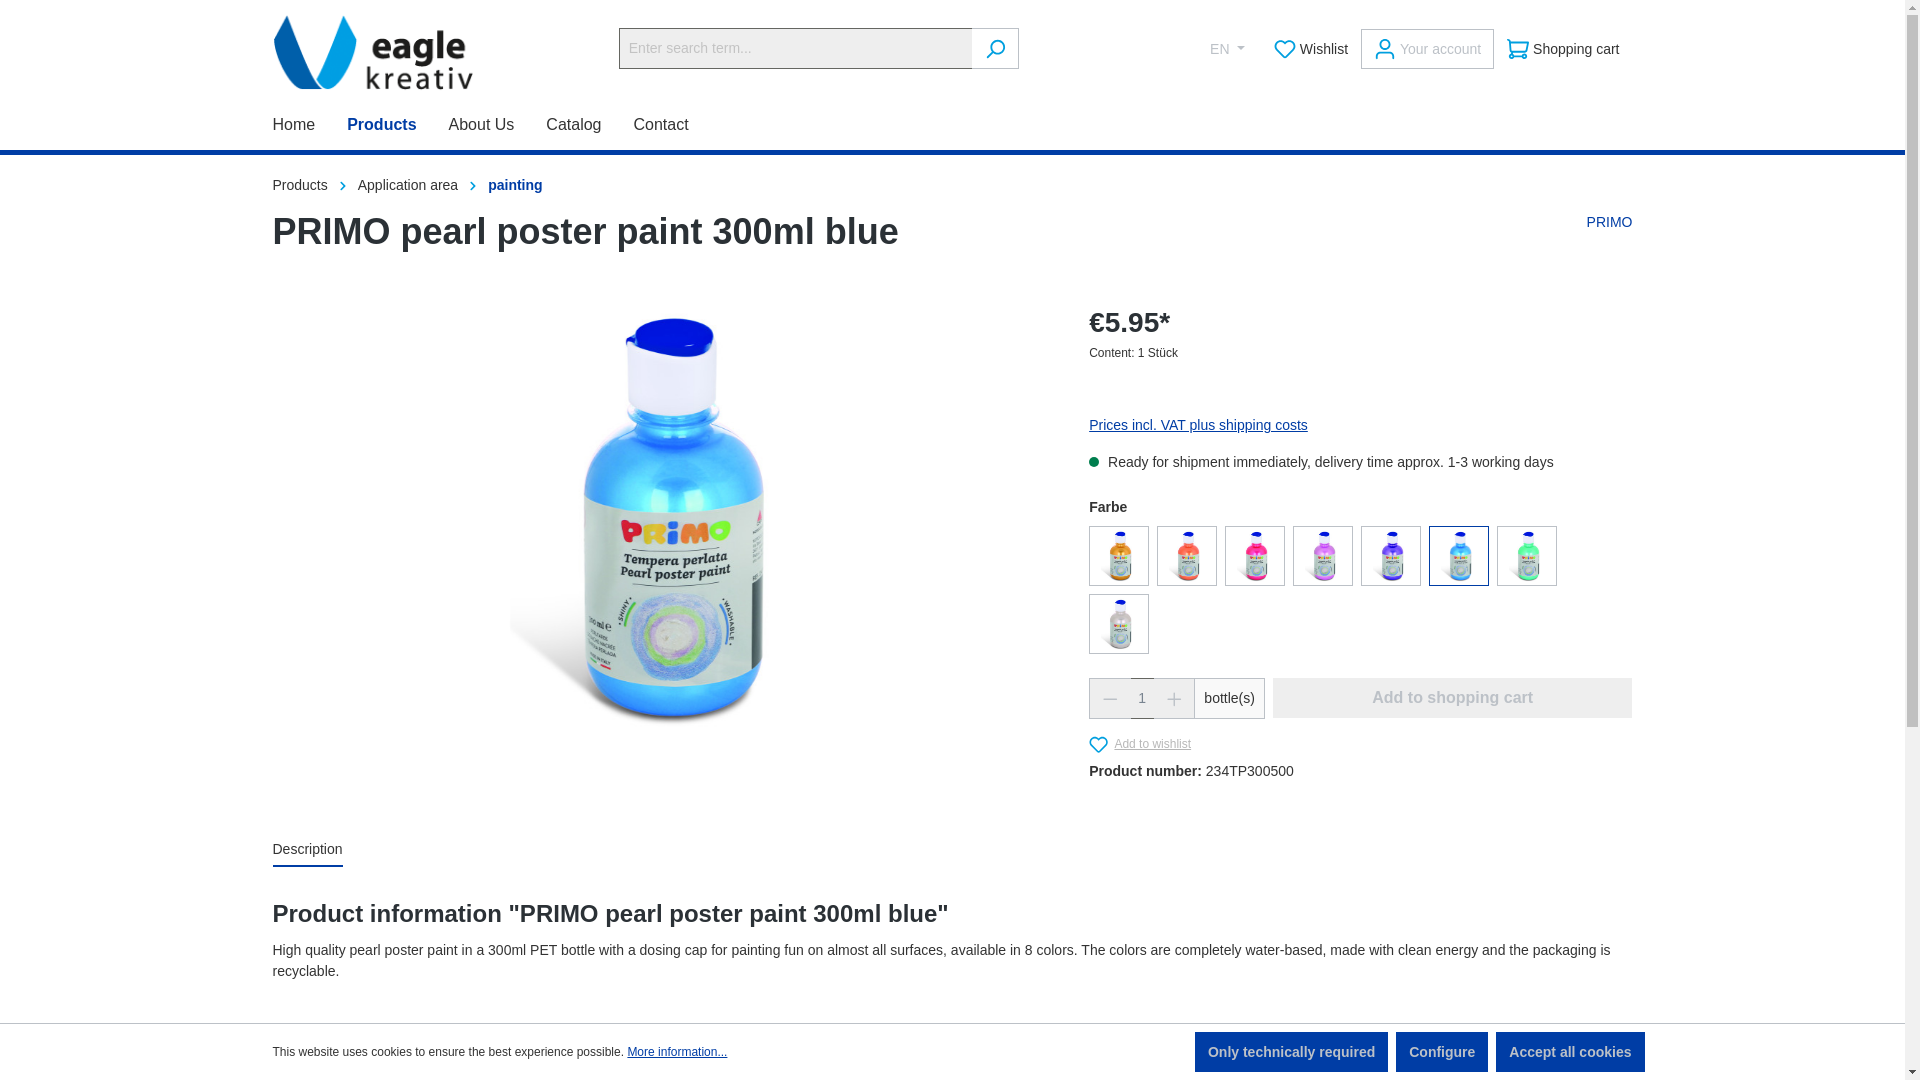  I want to click on EN, so click(1226, 48).